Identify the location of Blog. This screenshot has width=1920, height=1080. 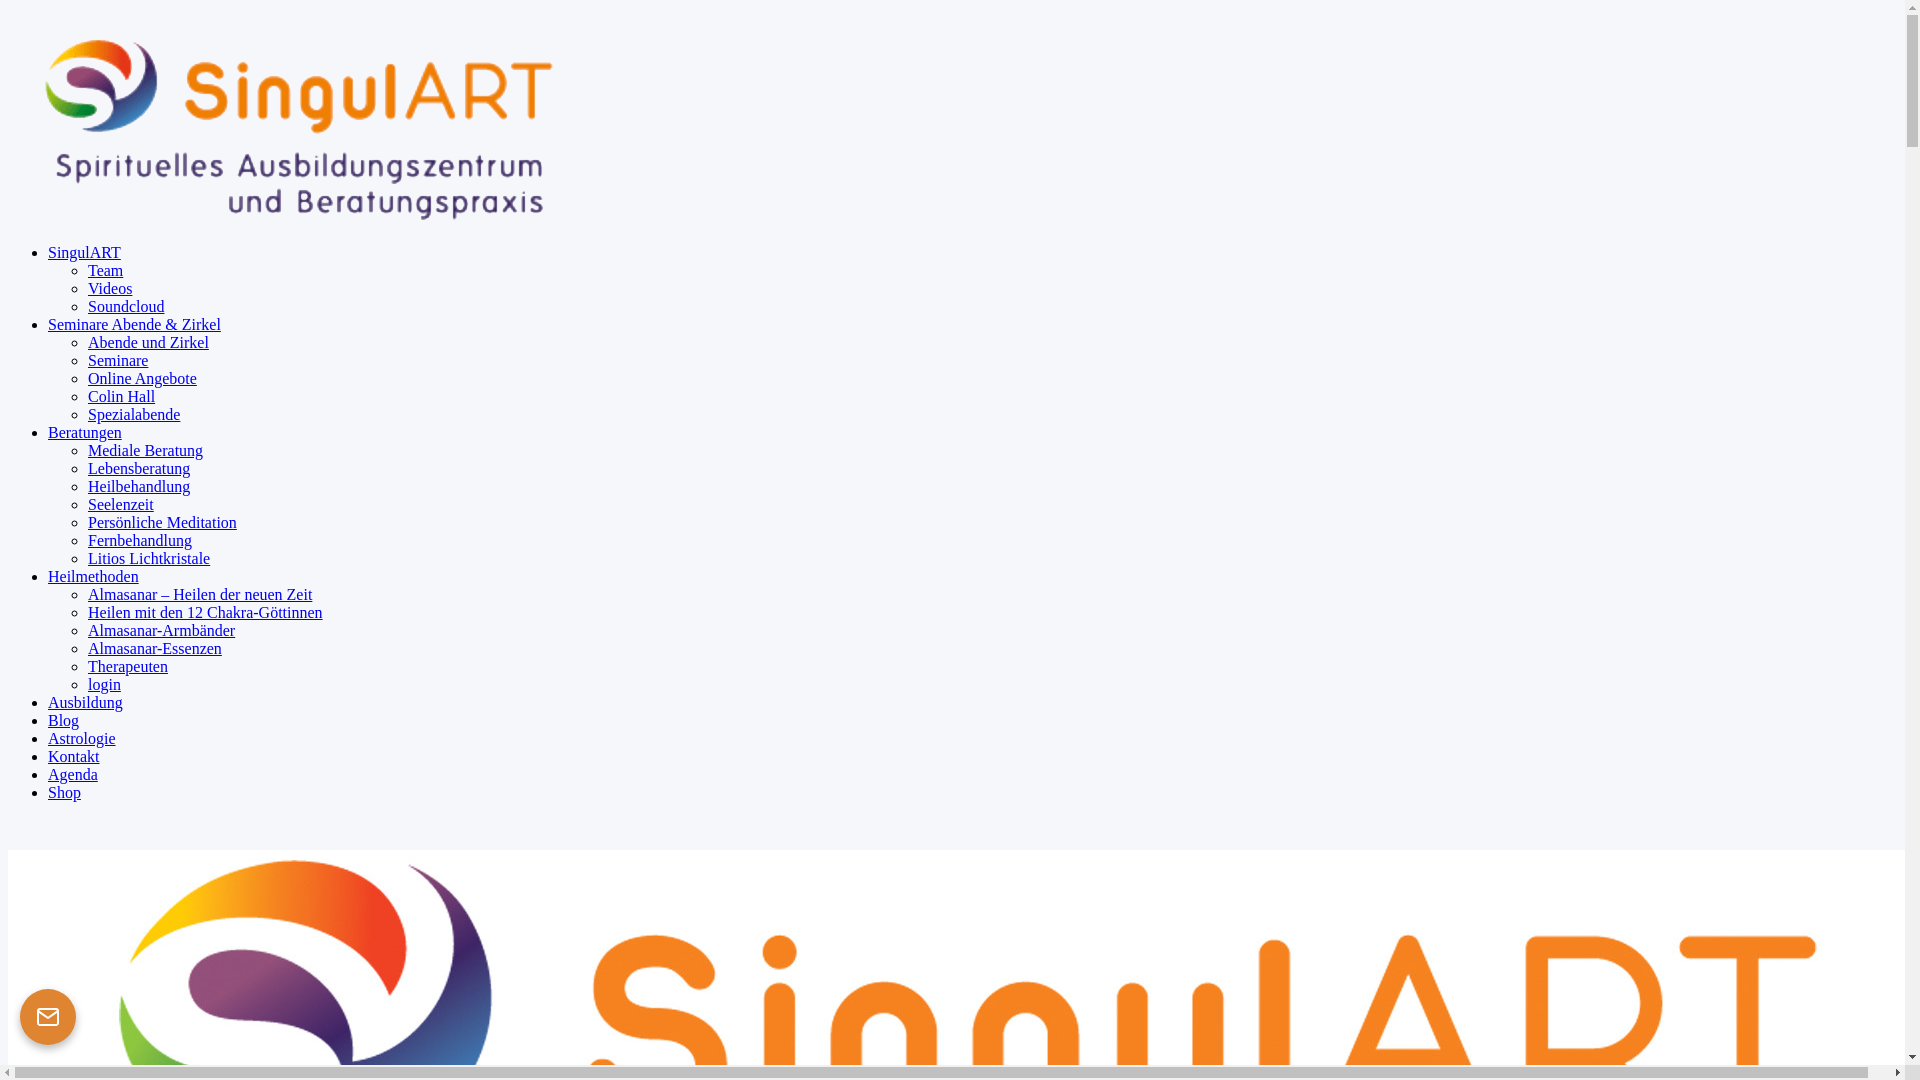
(64, 720).